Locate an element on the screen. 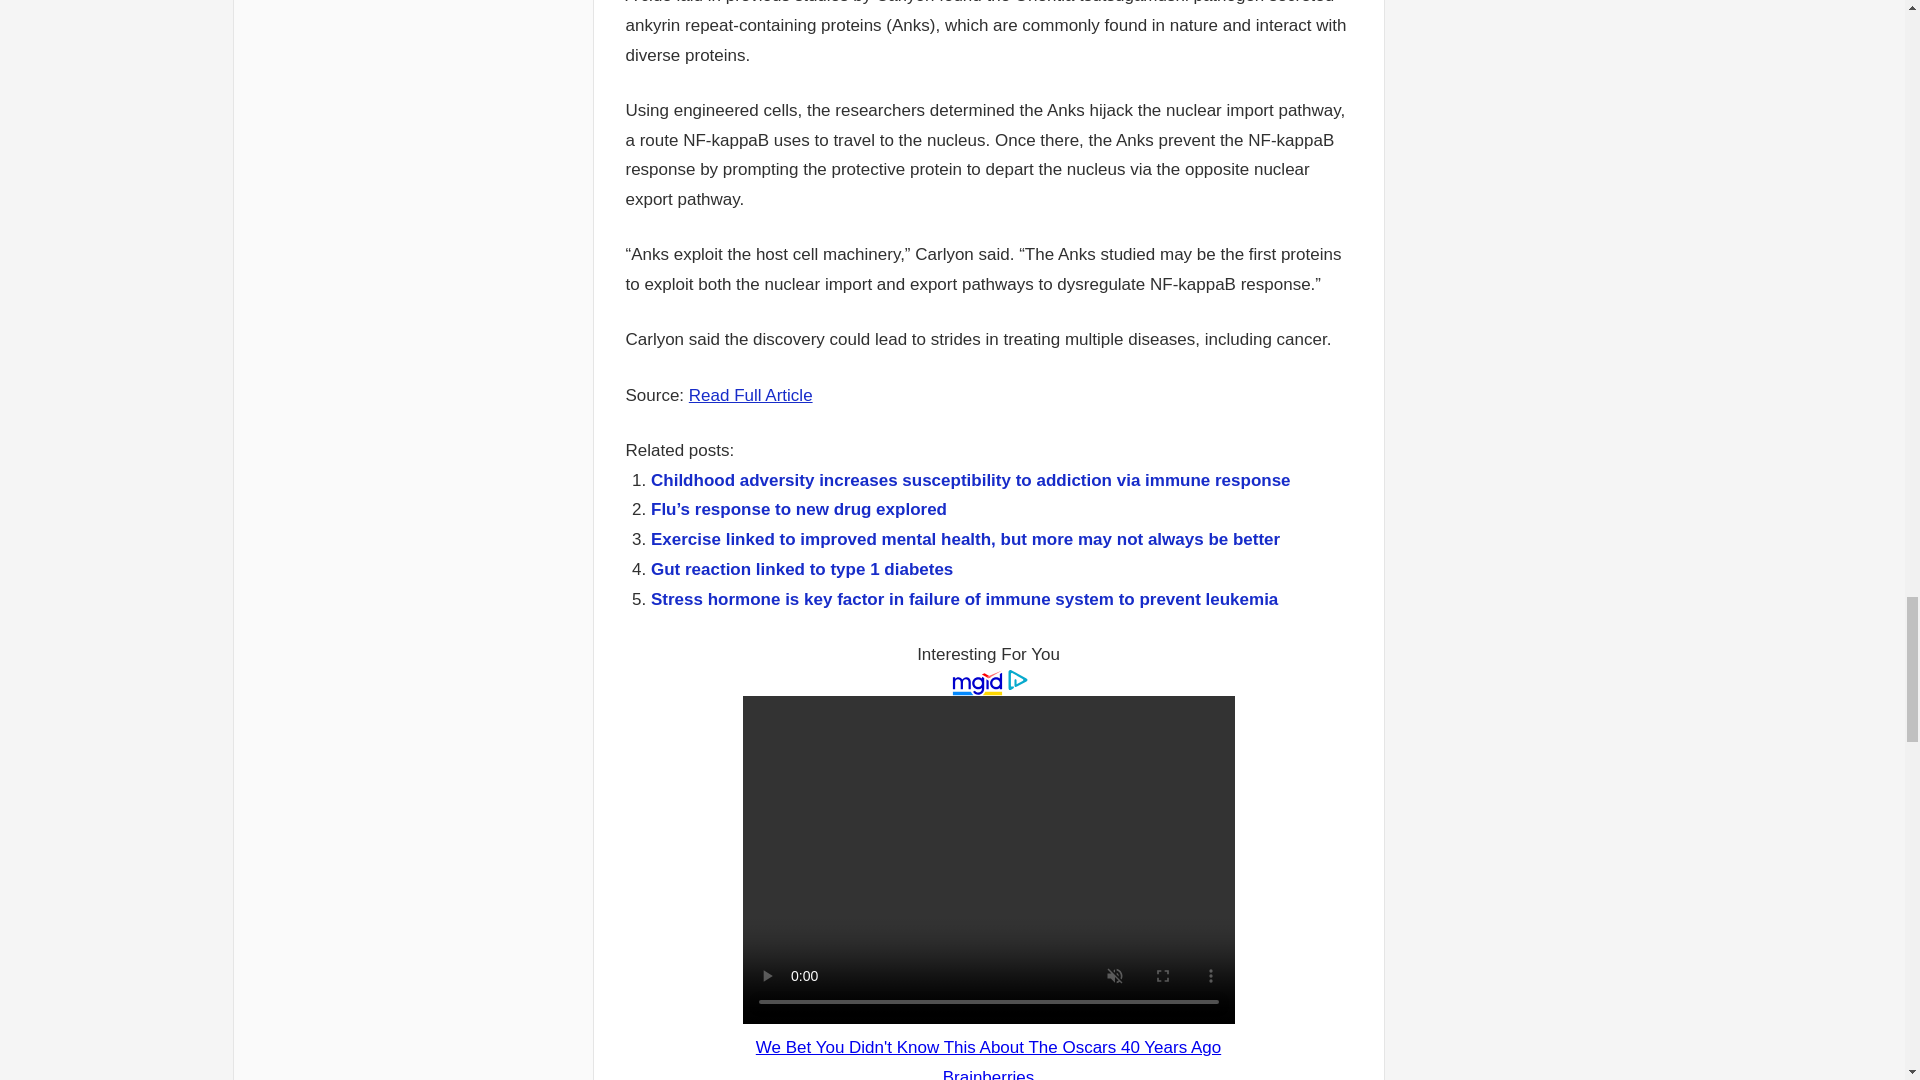 The height and width of the screenshot is (1080, 1920). Gut reaction linked to type 1 diabetes is located at coordinates (801, 569).